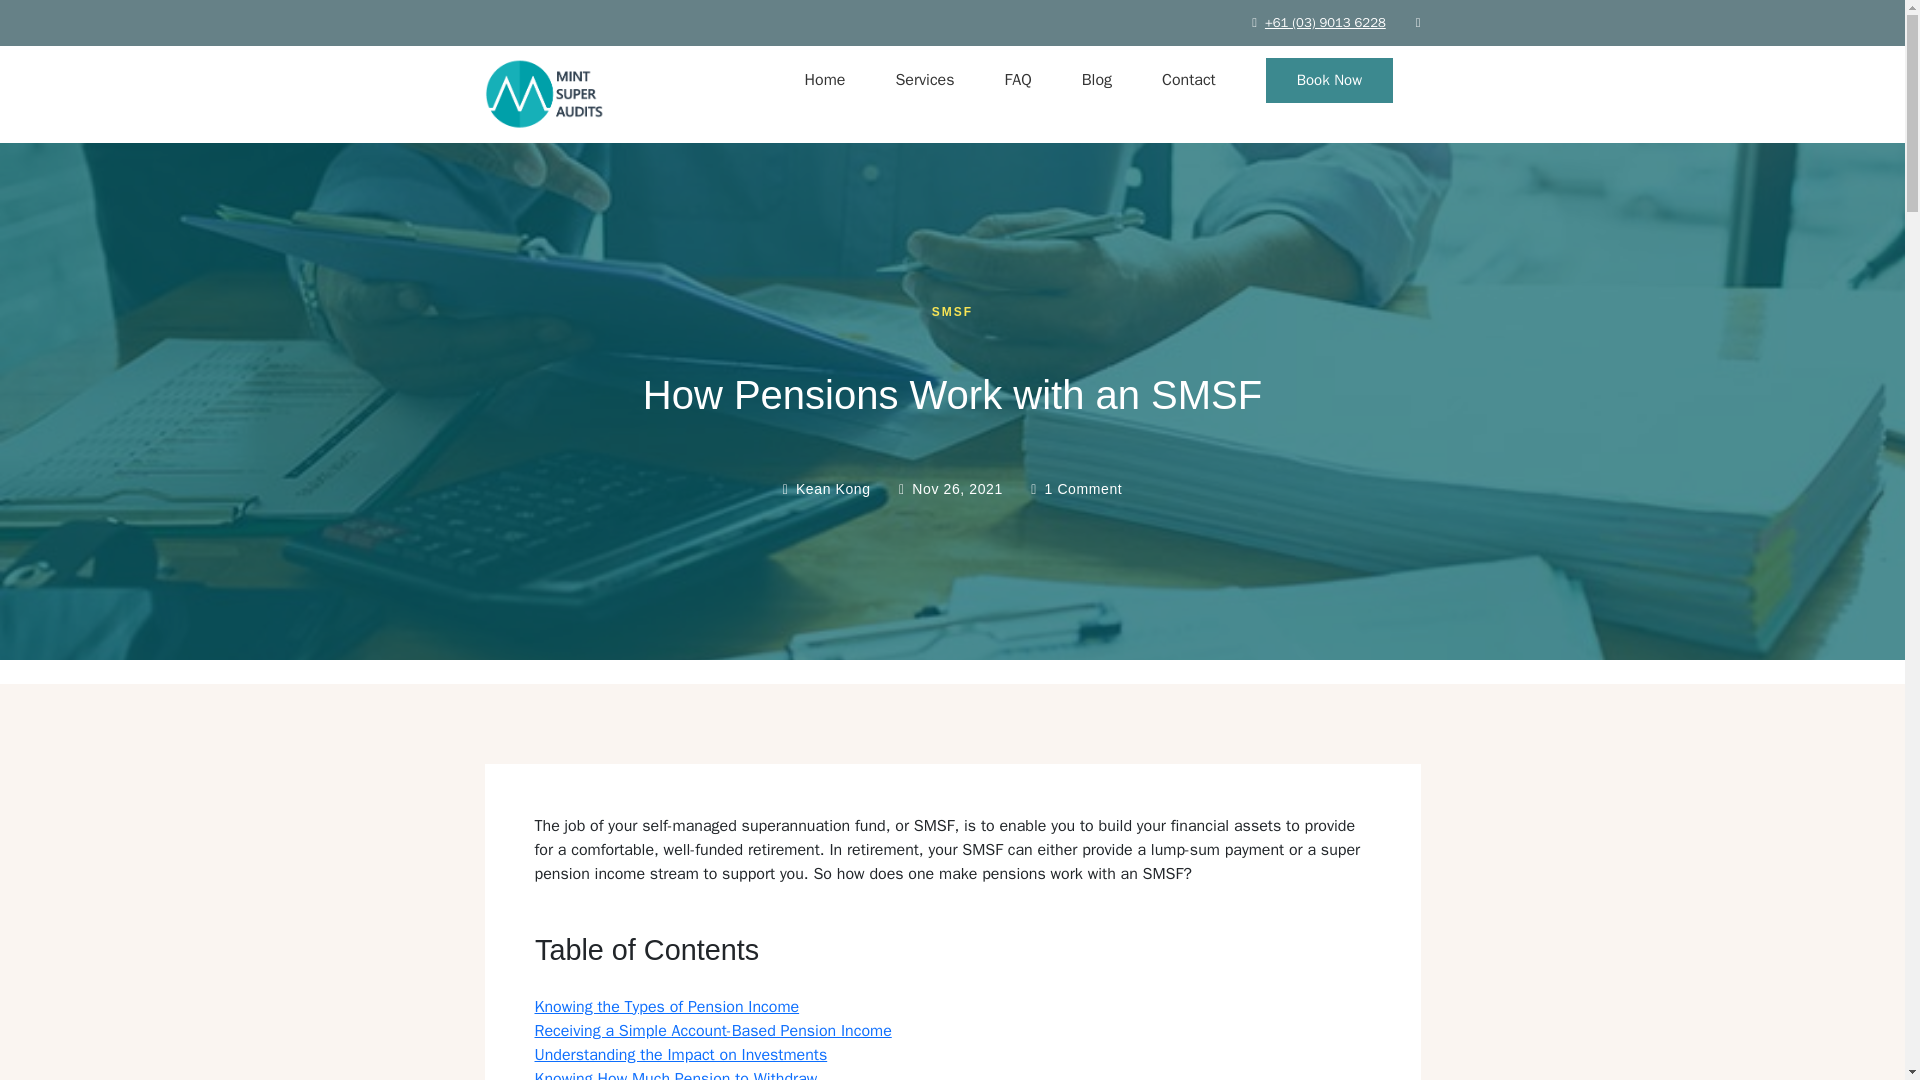 This screenshot has width=1920, height=1080. Describe the element at coordinates (824, 80) in the screenshot. I see `Home` at that location.